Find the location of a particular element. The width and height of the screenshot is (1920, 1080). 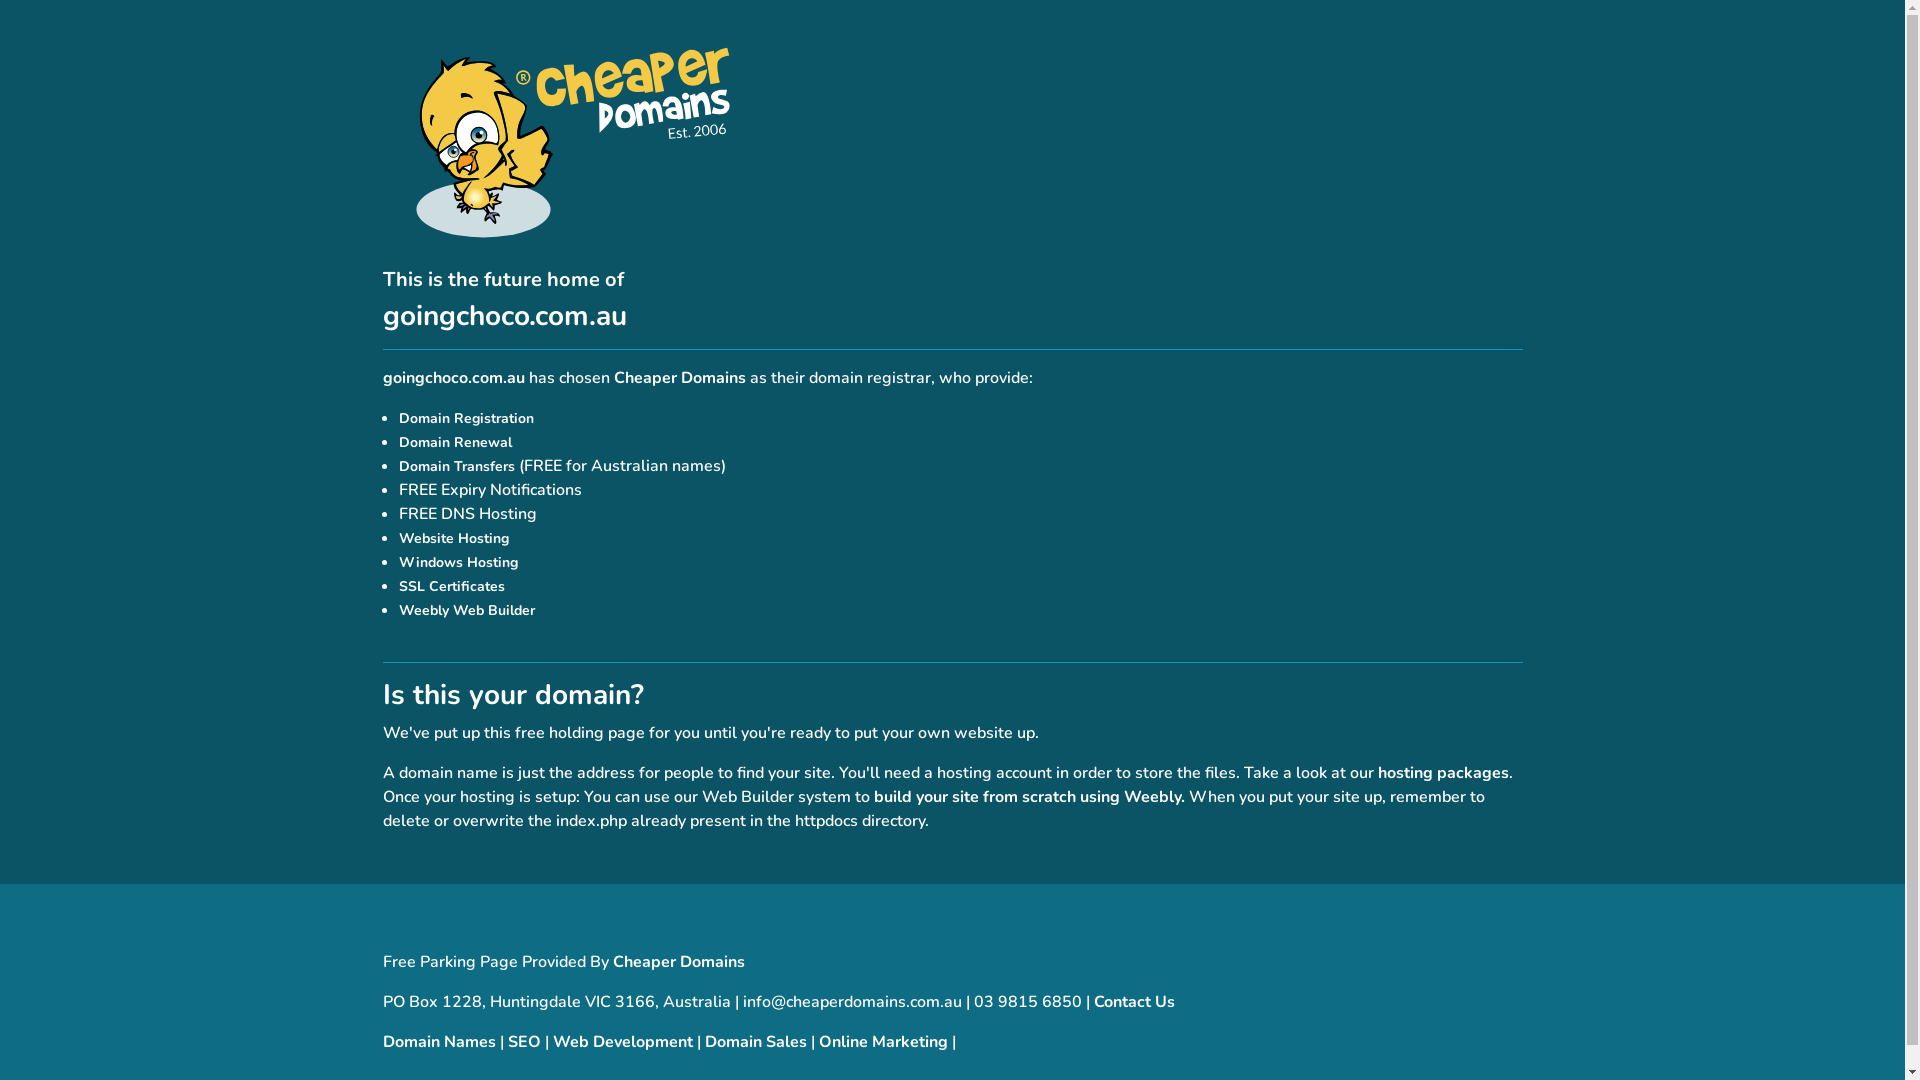

Cheaper Domains is located at coordinates (680, 378).